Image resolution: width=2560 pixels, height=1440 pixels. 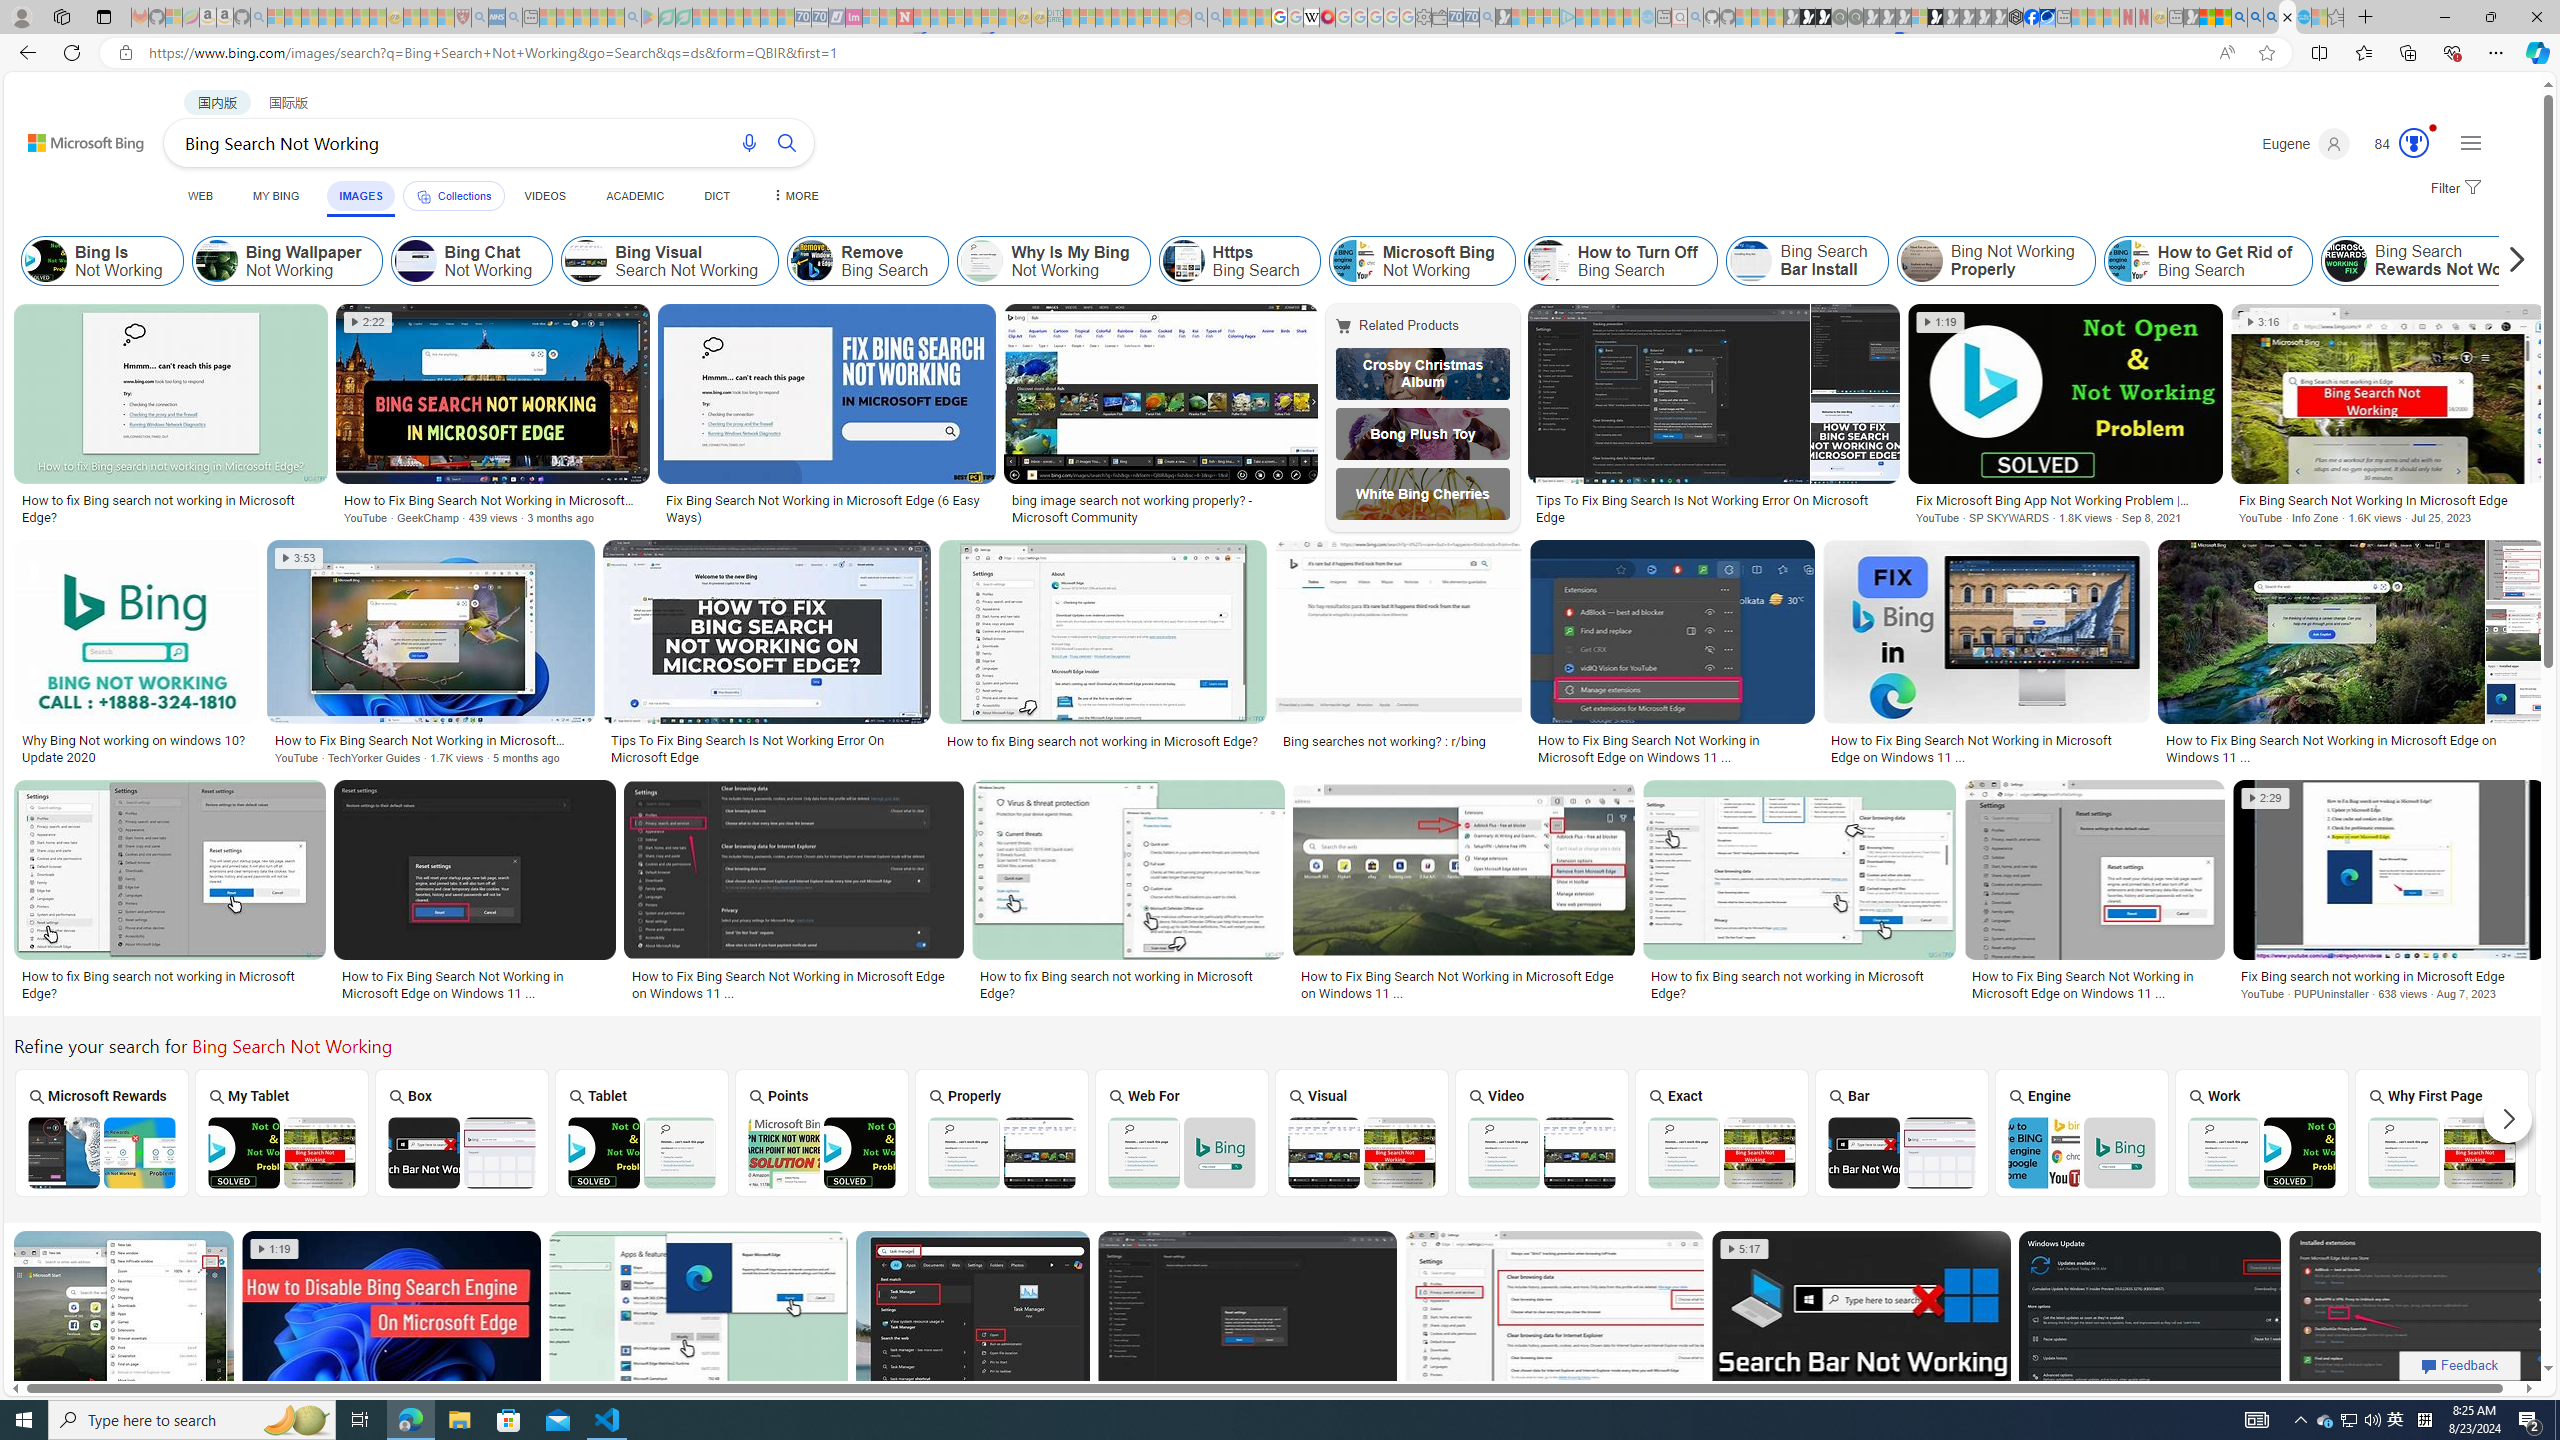 What do you see at coordinates (822, 1152) in the screenshot?
I see `Bing Search Points Not Working` at bounding box center [822, 1152].